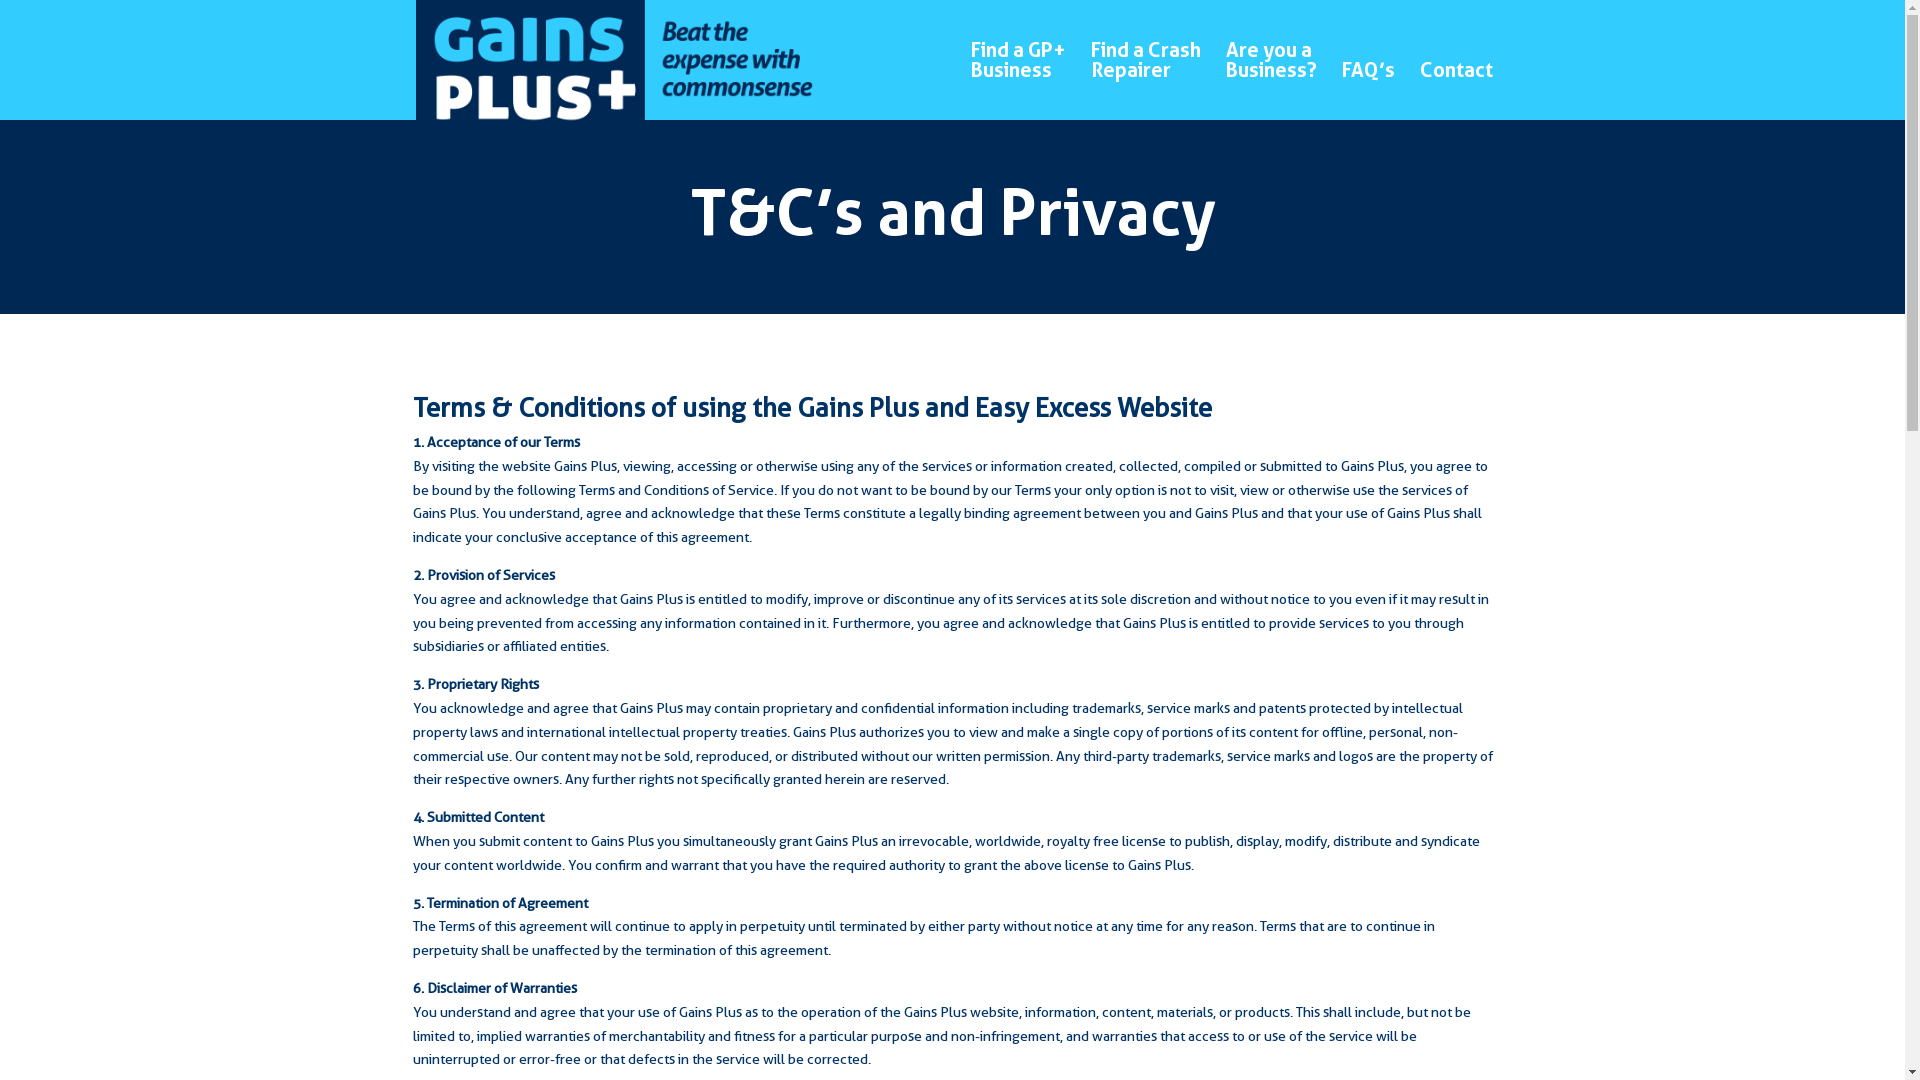 The width and height of the screenshot is (1920, 1080). What do you see at coordinates (1145, 80) in the screenshot?
I see `Find a Crash
Repairer` at bounding box center [1145, 80].